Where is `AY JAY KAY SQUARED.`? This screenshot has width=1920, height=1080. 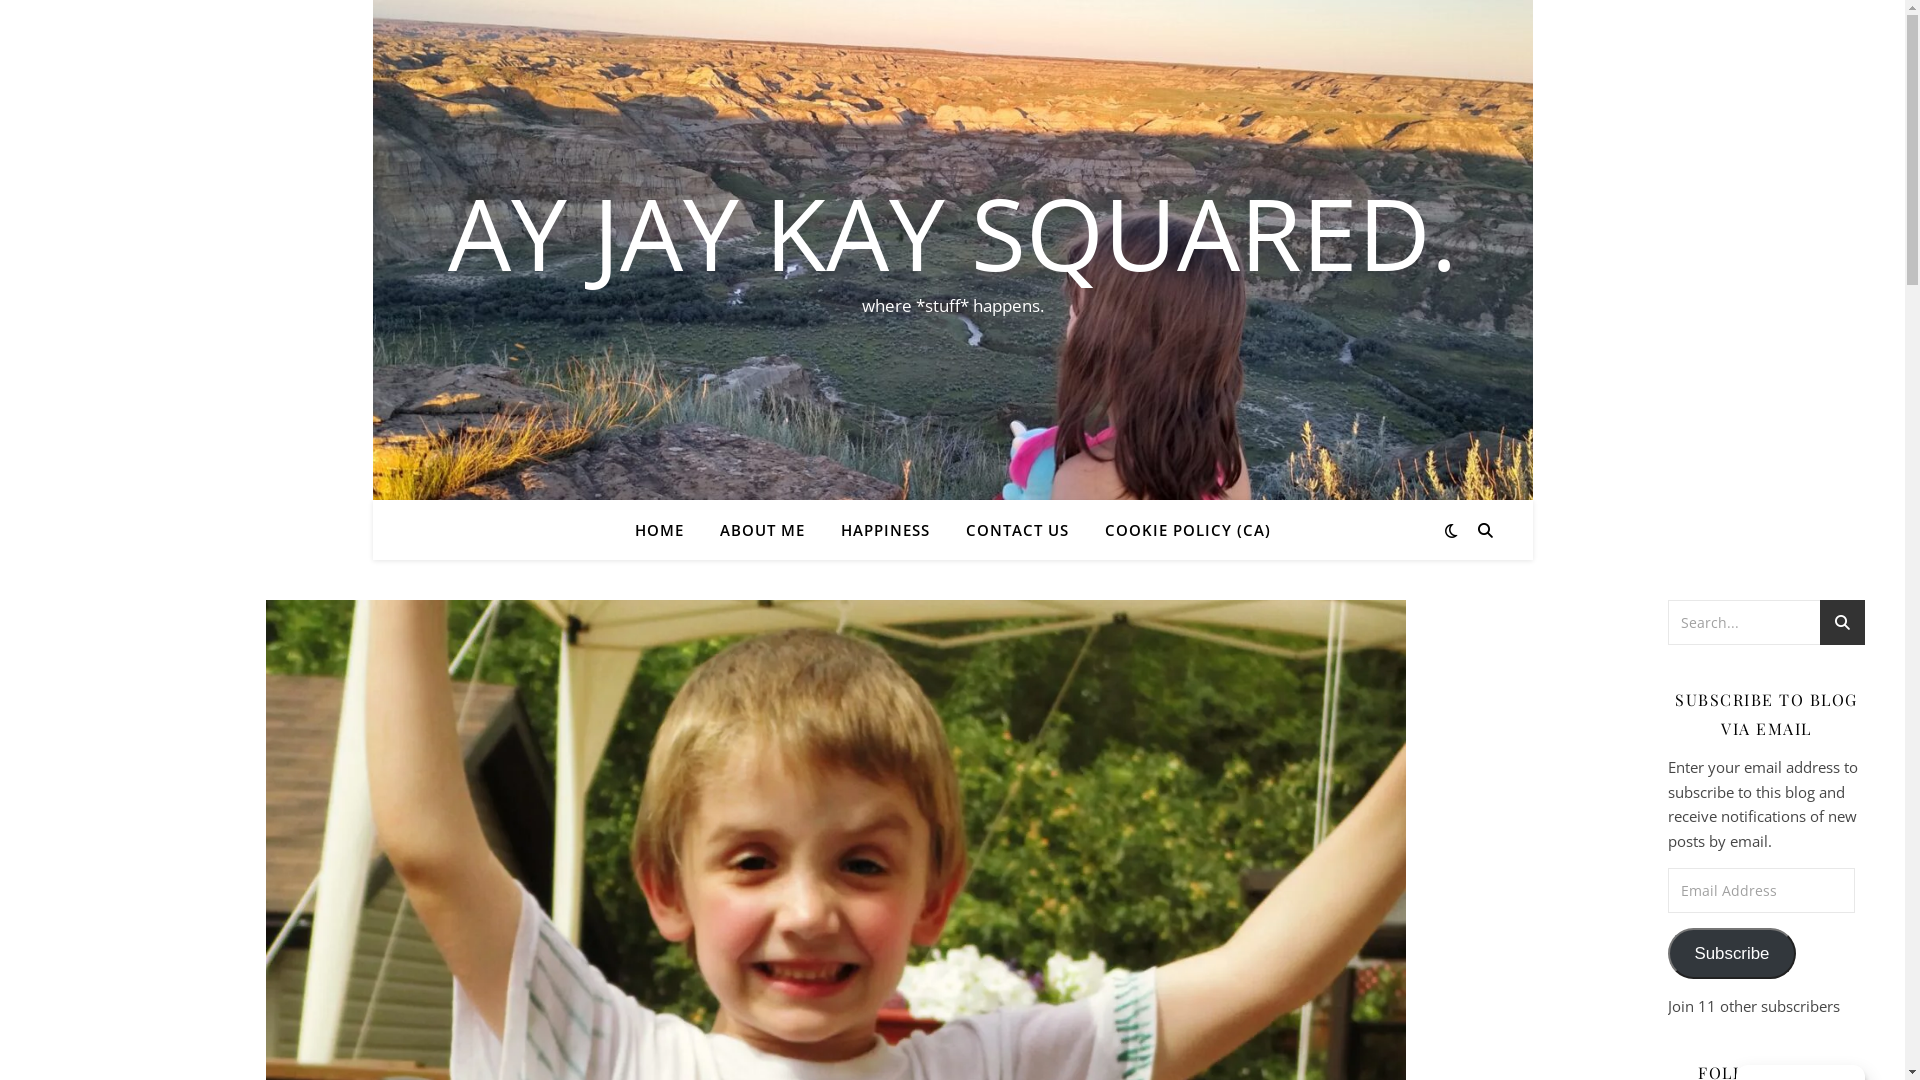
AY JAY KAY SQUARED. is located at coordinates (952, 232).